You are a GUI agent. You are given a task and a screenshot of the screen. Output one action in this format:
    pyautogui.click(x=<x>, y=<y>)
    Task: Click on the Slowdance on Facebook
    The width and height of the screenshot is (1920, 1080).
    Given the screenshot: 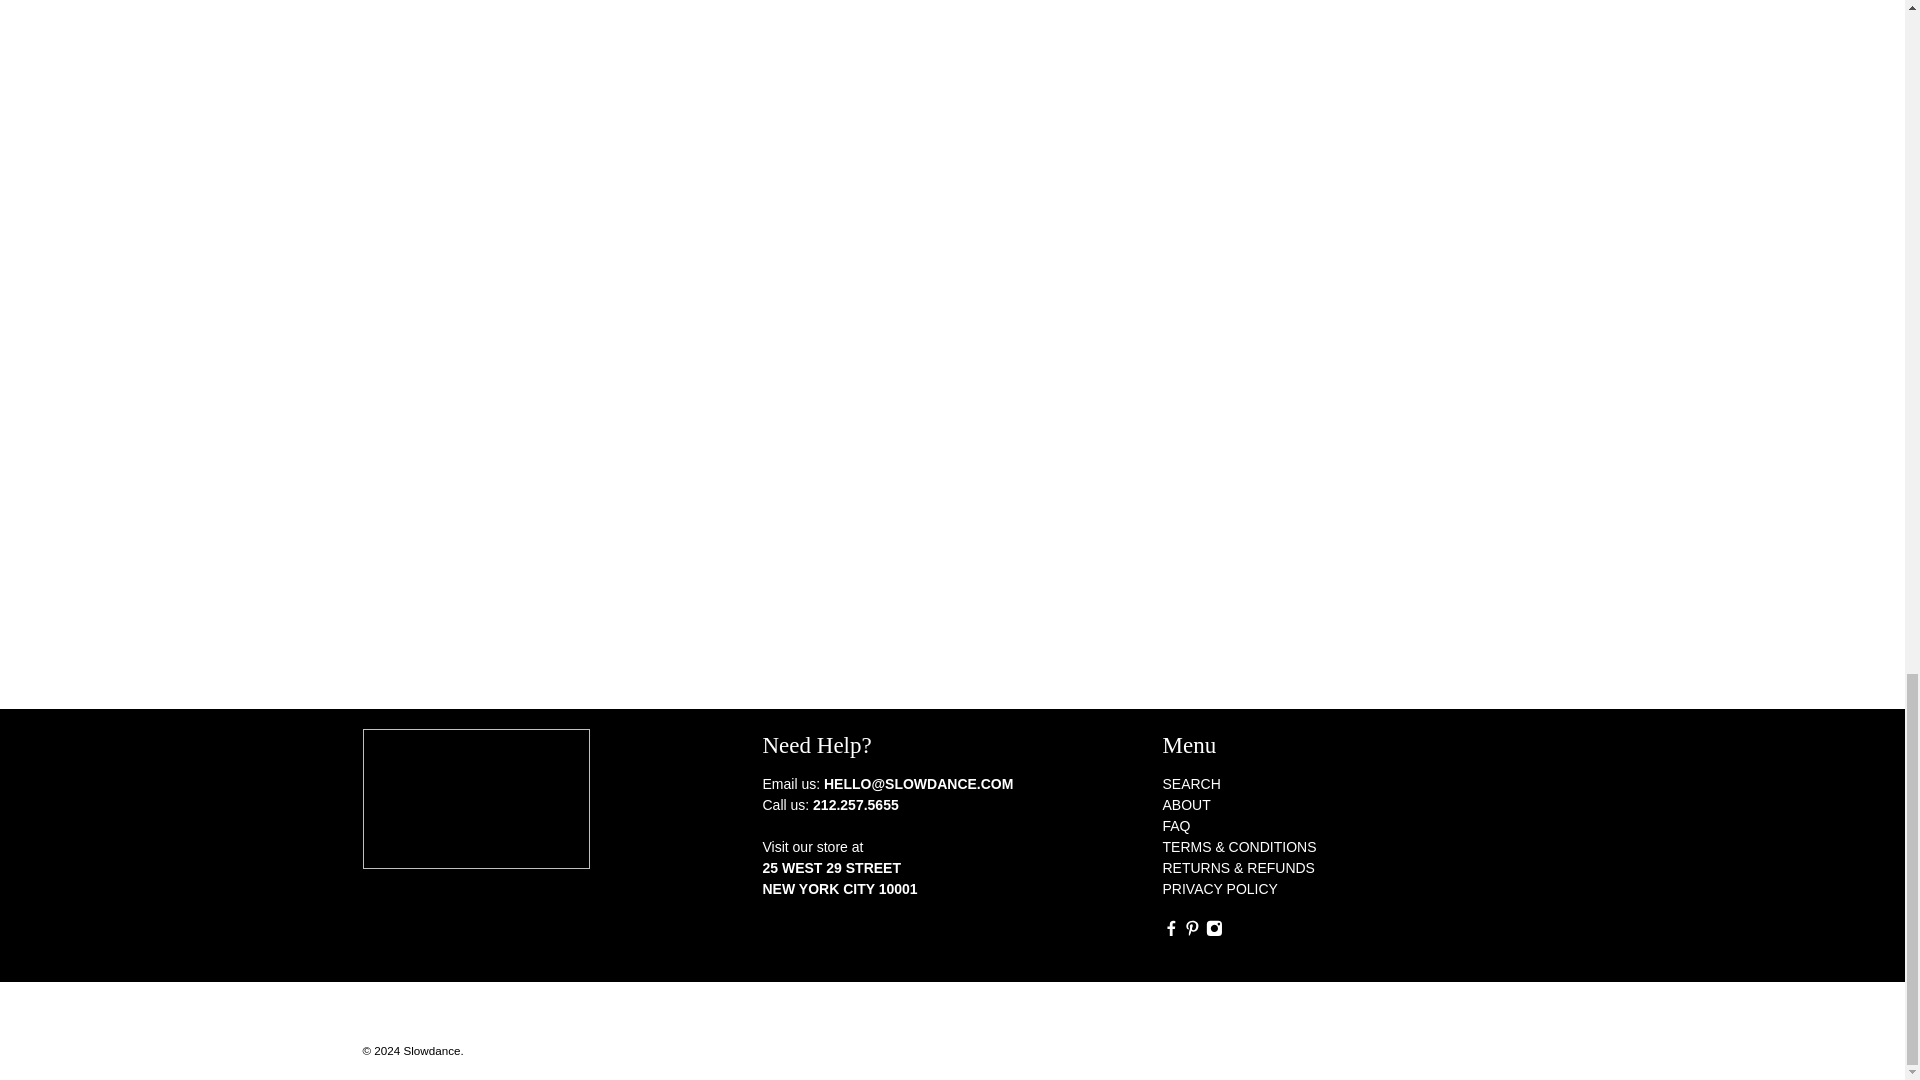 What is the action you would take?
    pyautogui.click(x=1170, y=930)
    